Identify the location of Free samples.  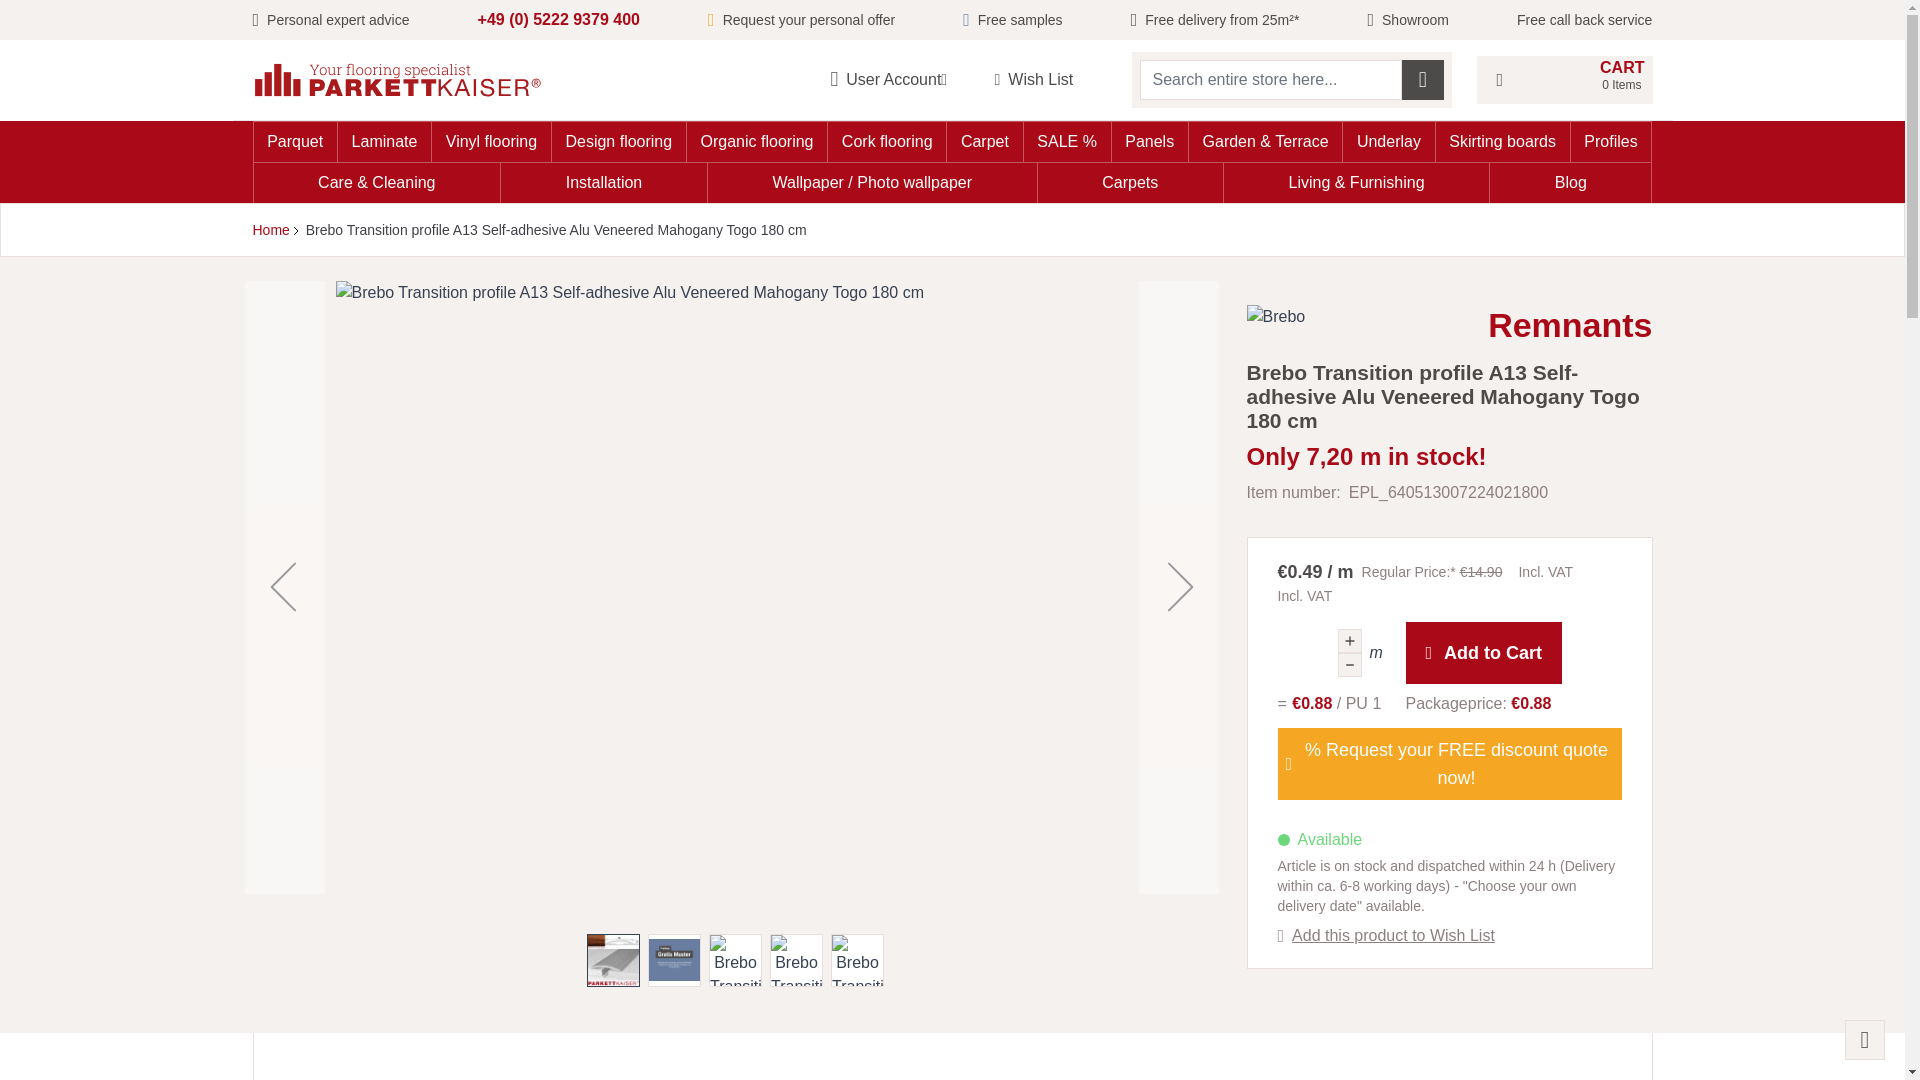
(1564, 80).